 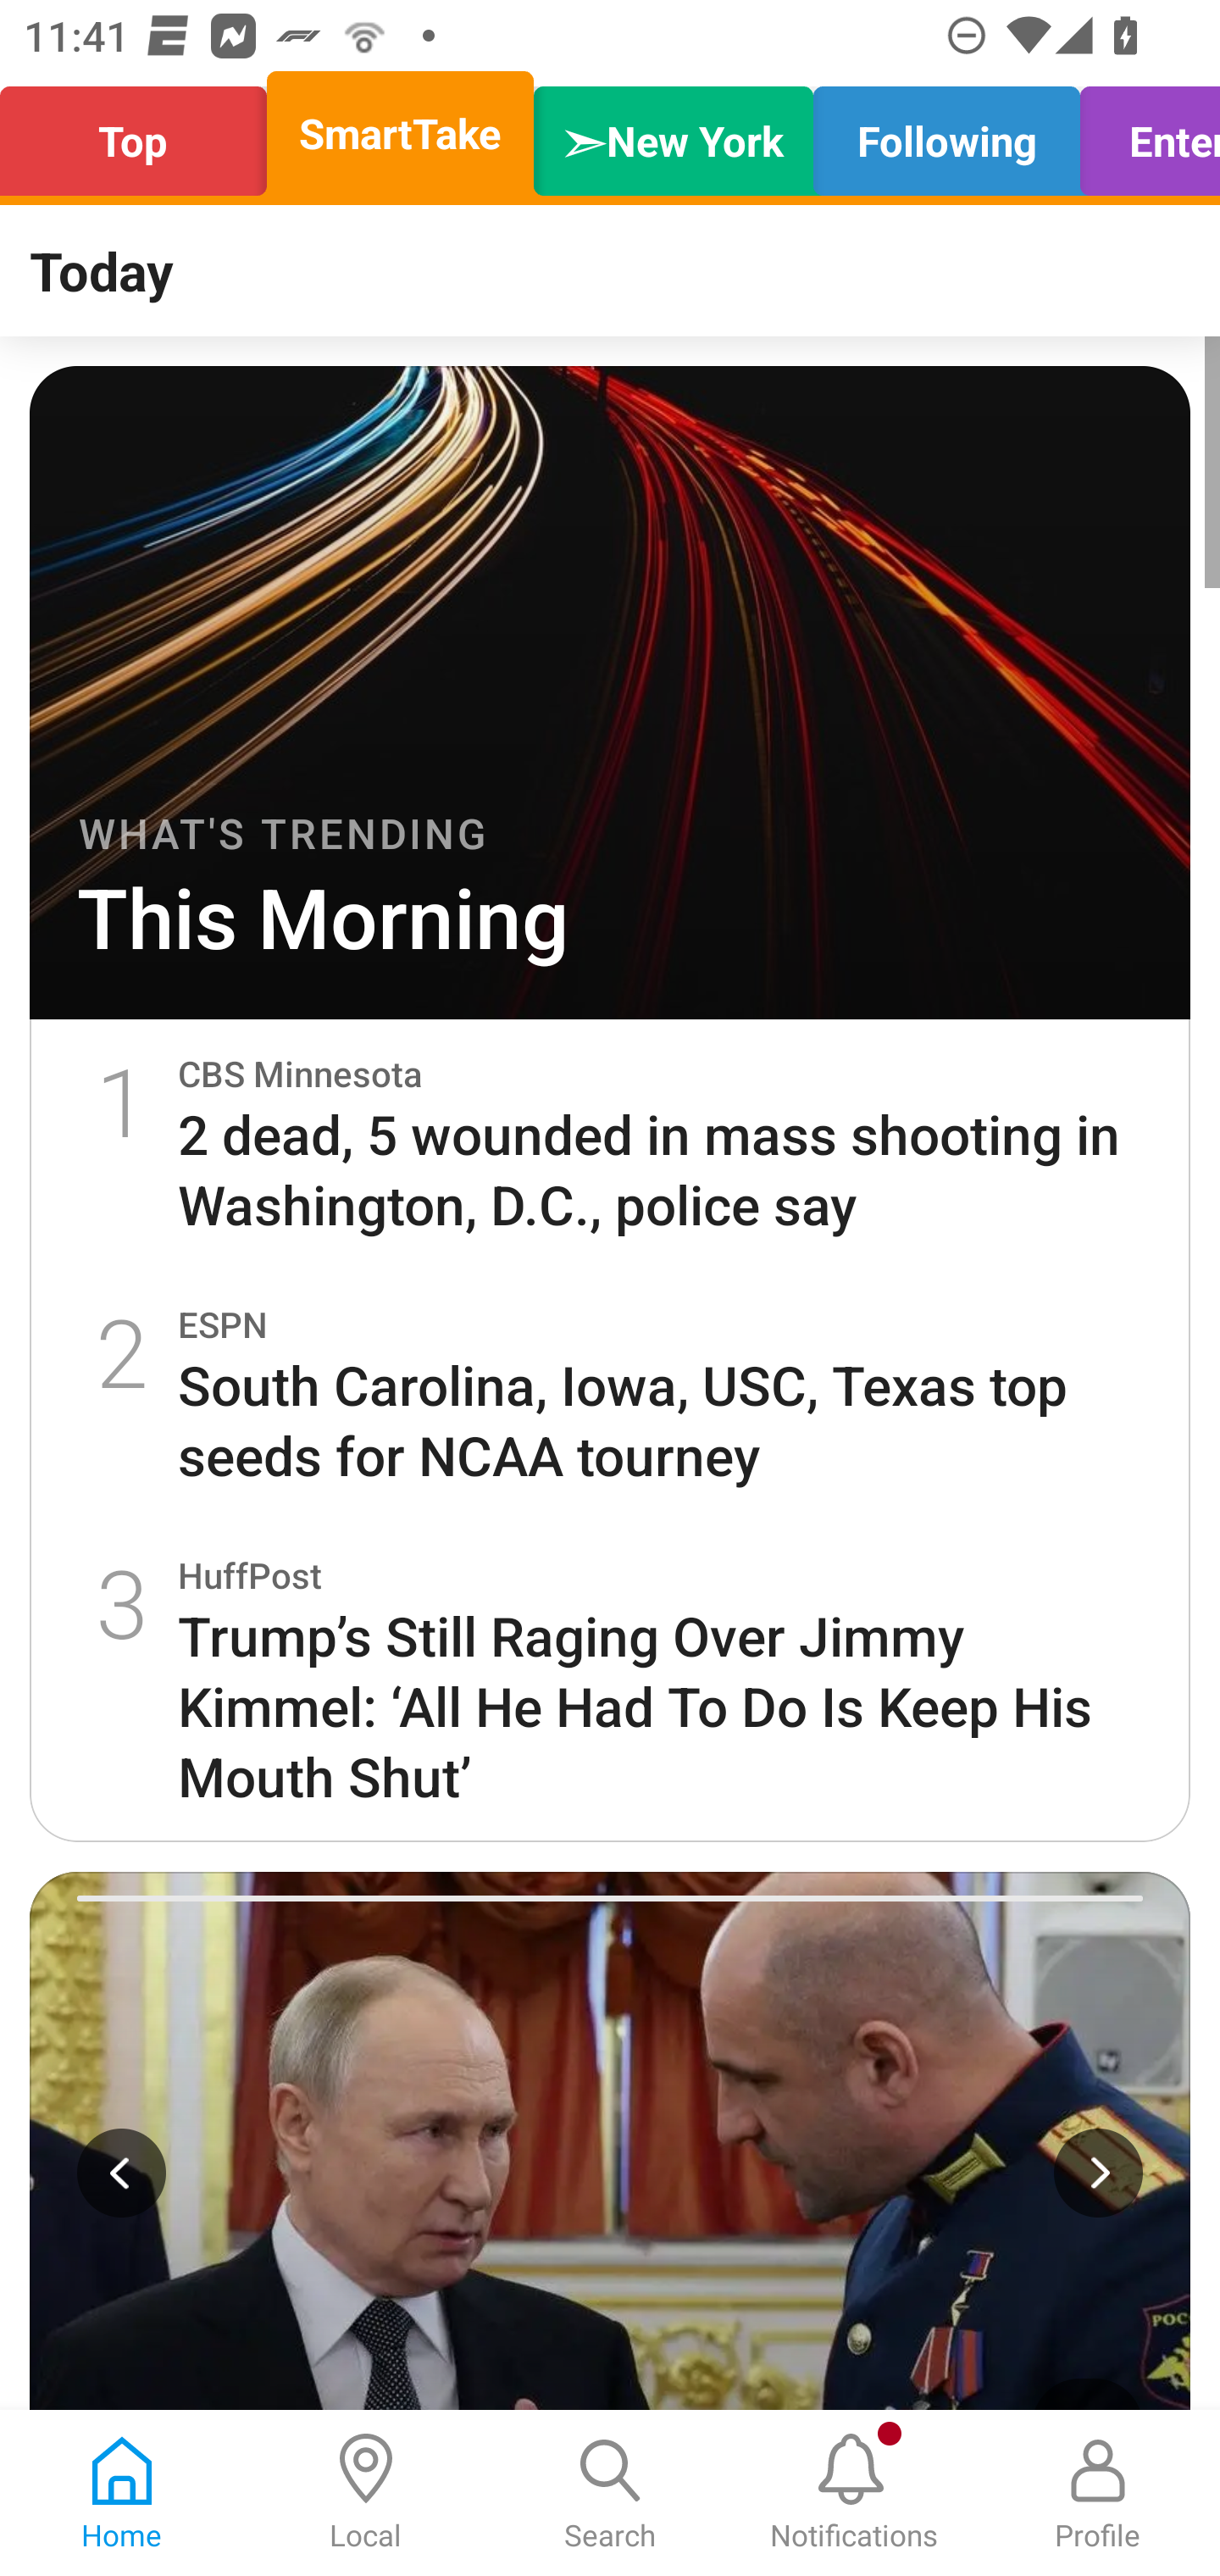 What do you see at coordinates (610, 2493) in the screenshot?
I see `Search` at bounding box center [610, 2493].